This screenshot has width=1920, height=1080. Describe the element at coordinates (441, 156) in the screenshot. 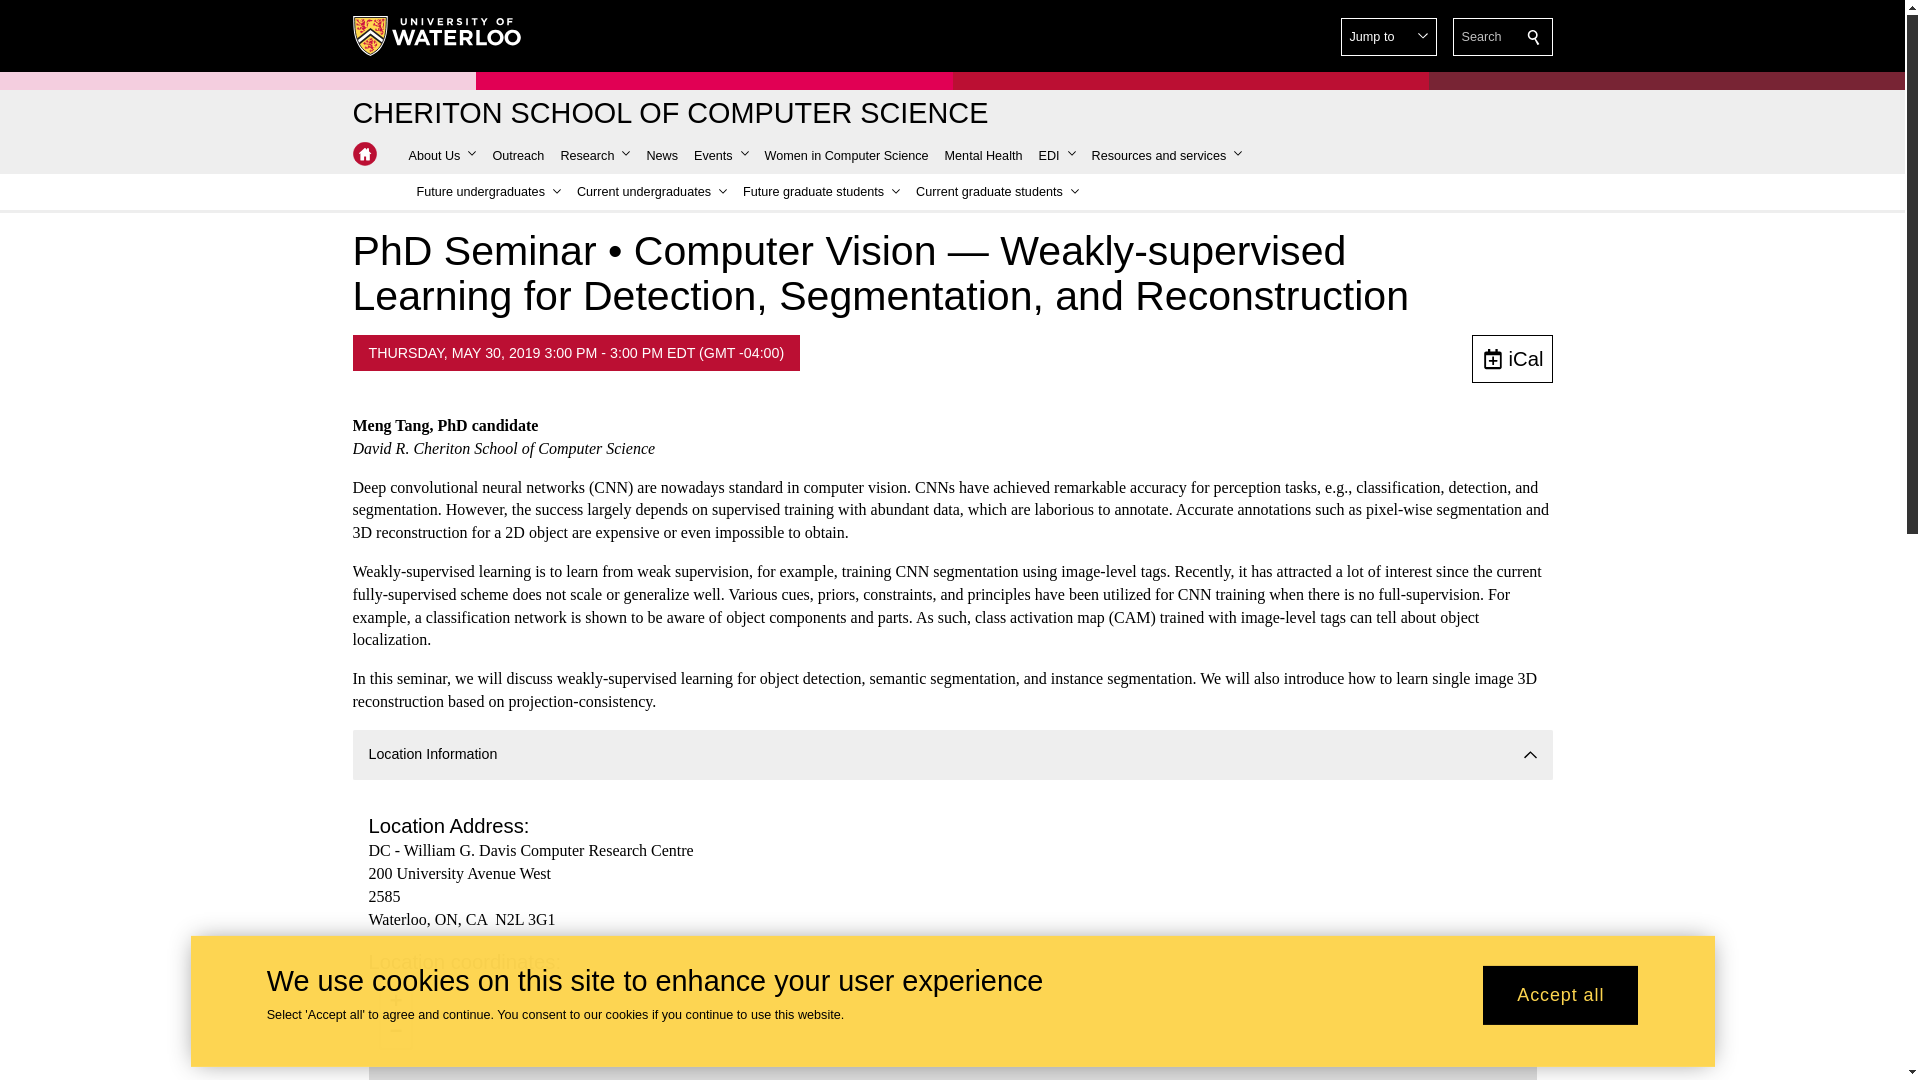

I see `About Us` at that location.